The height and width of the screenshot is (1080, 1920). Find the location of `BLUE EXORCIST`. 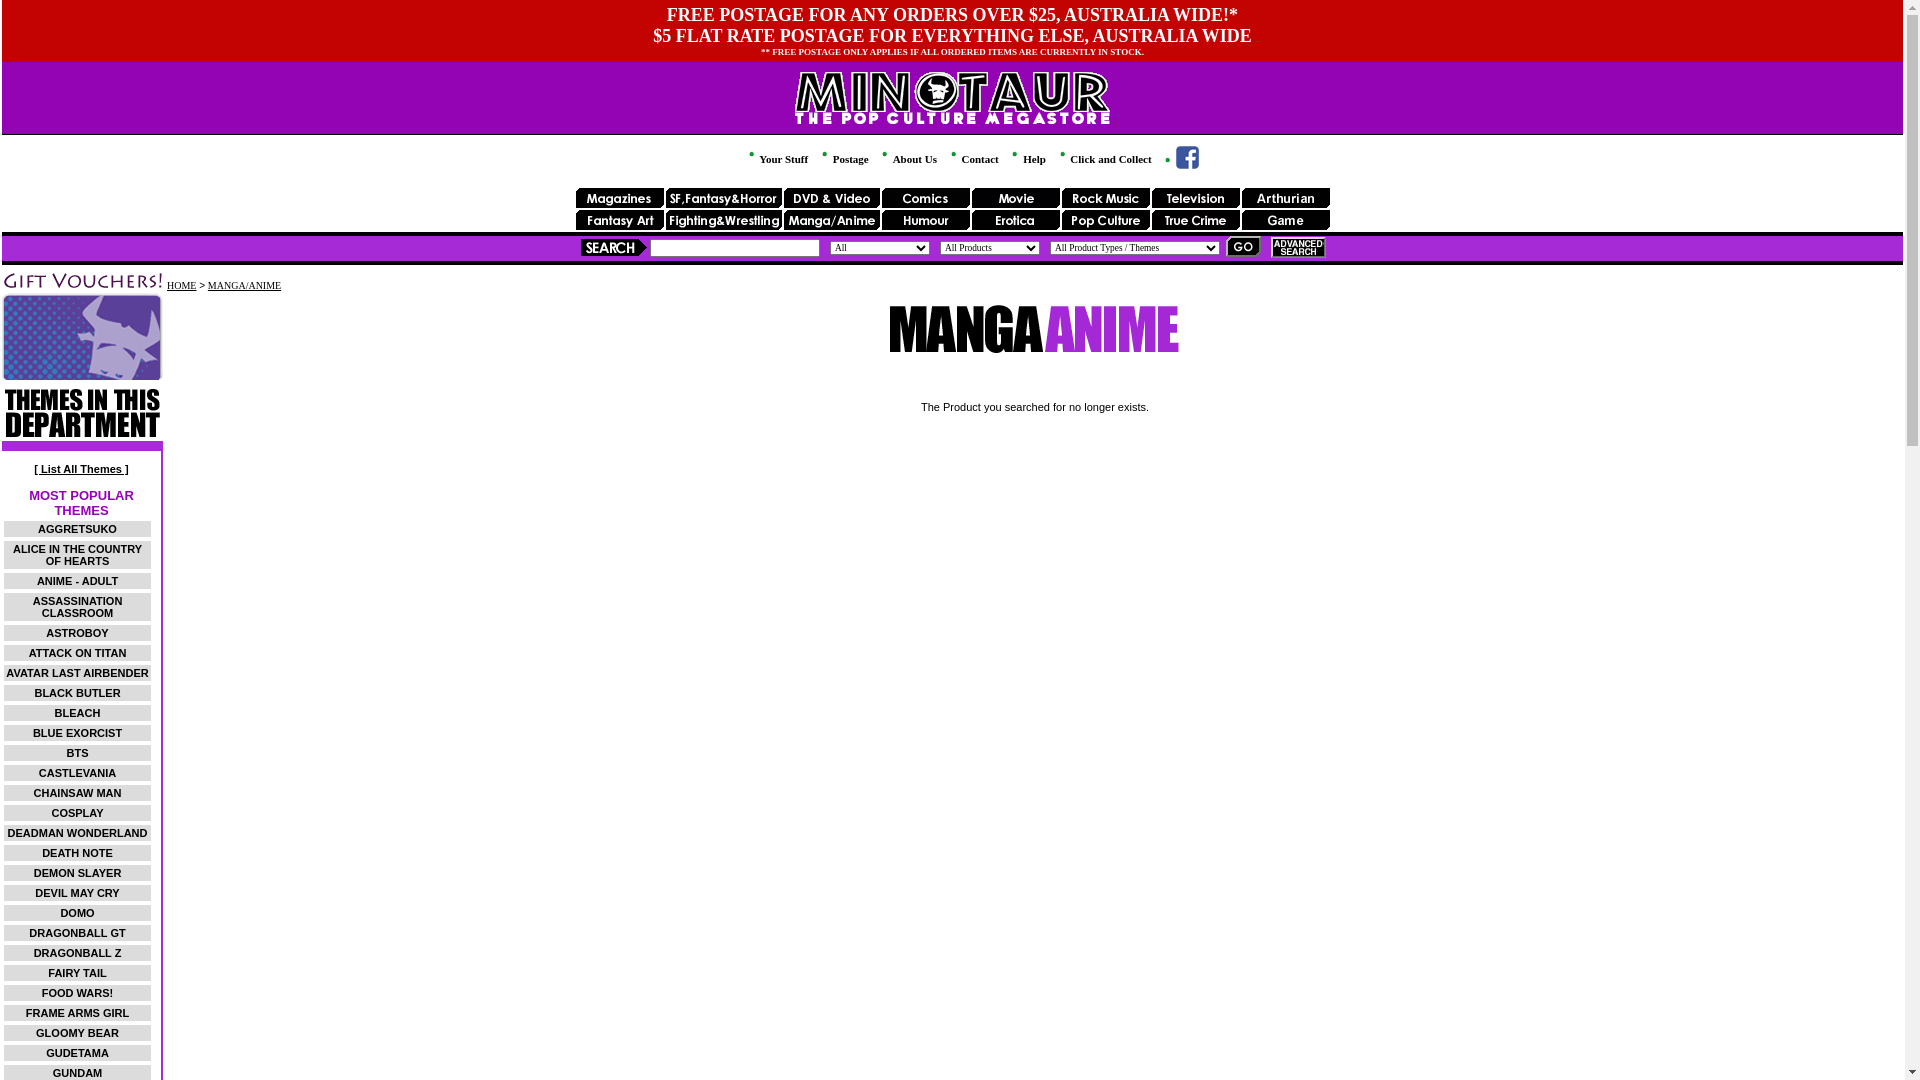

BLUE EXORCIST is located at coordinates (78, 733).